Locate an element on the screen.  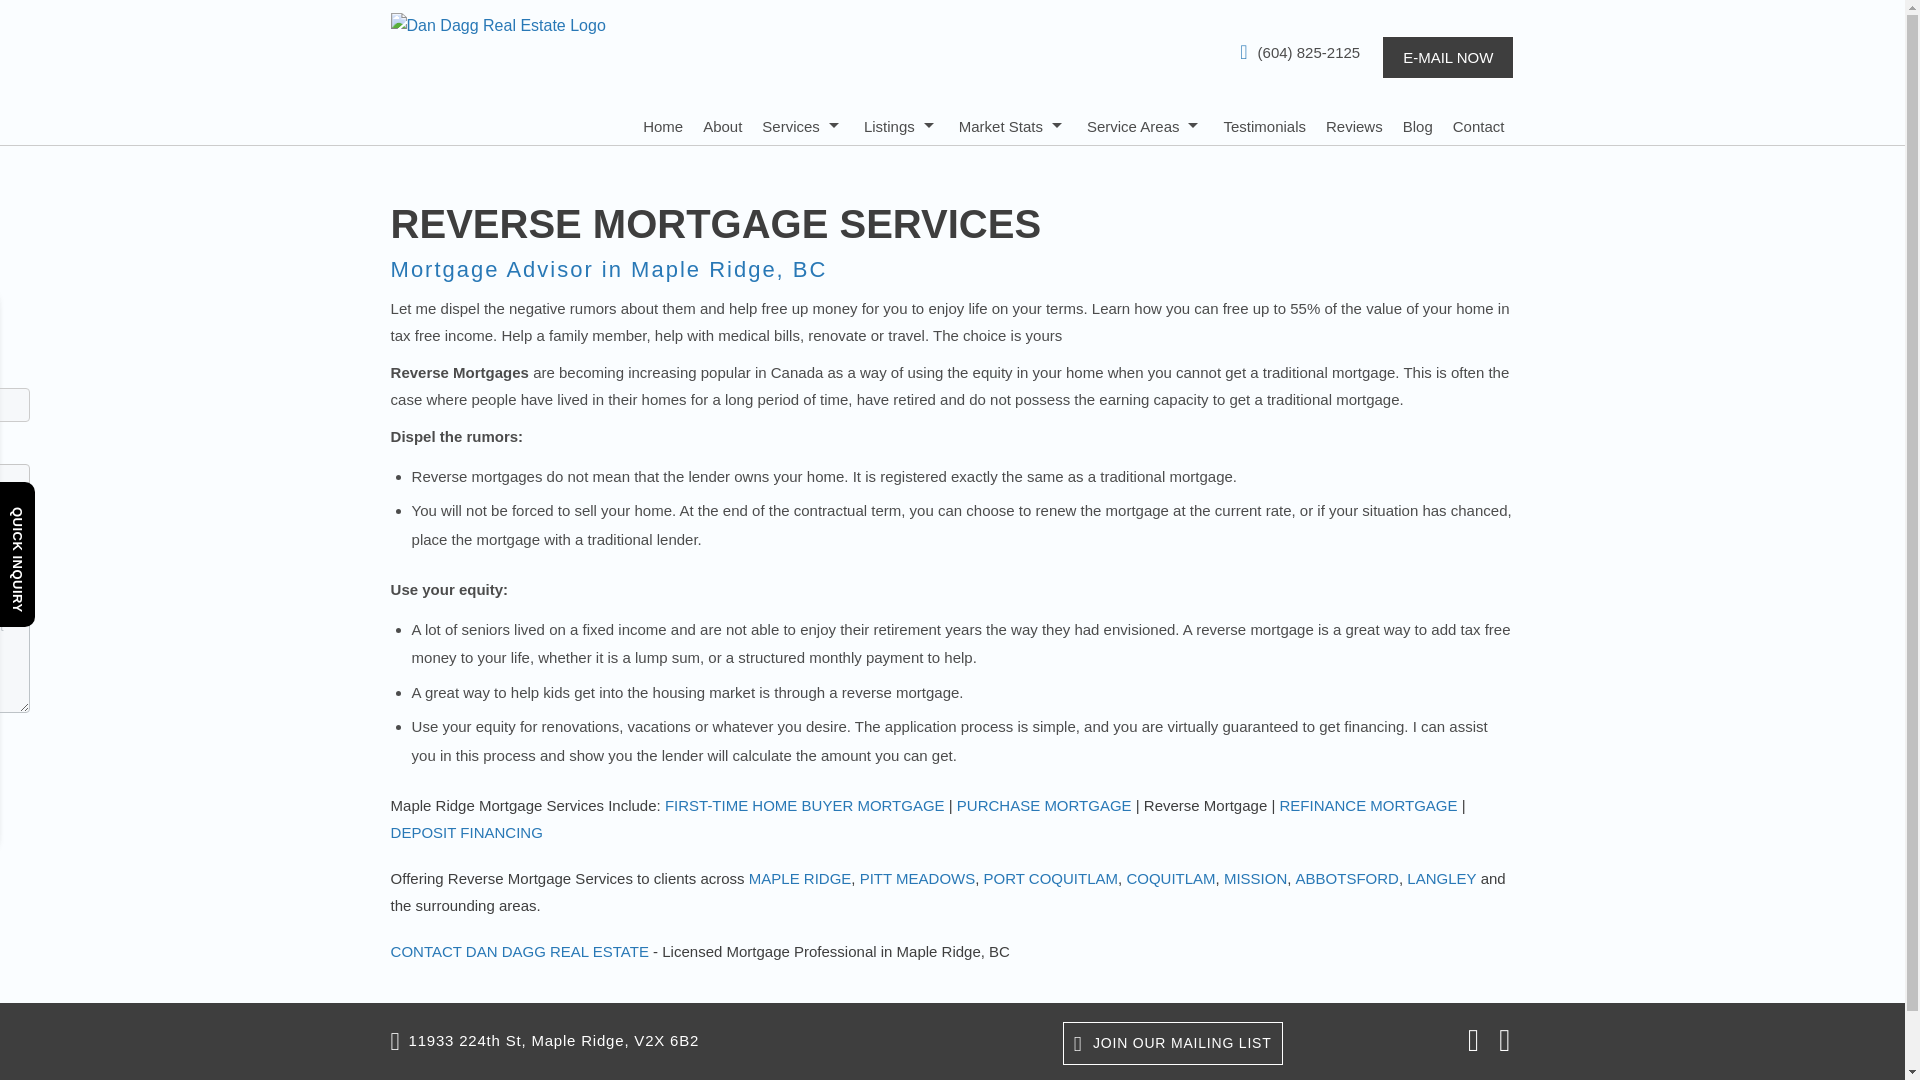
Service Areas is located at coordinates (1144, 124).